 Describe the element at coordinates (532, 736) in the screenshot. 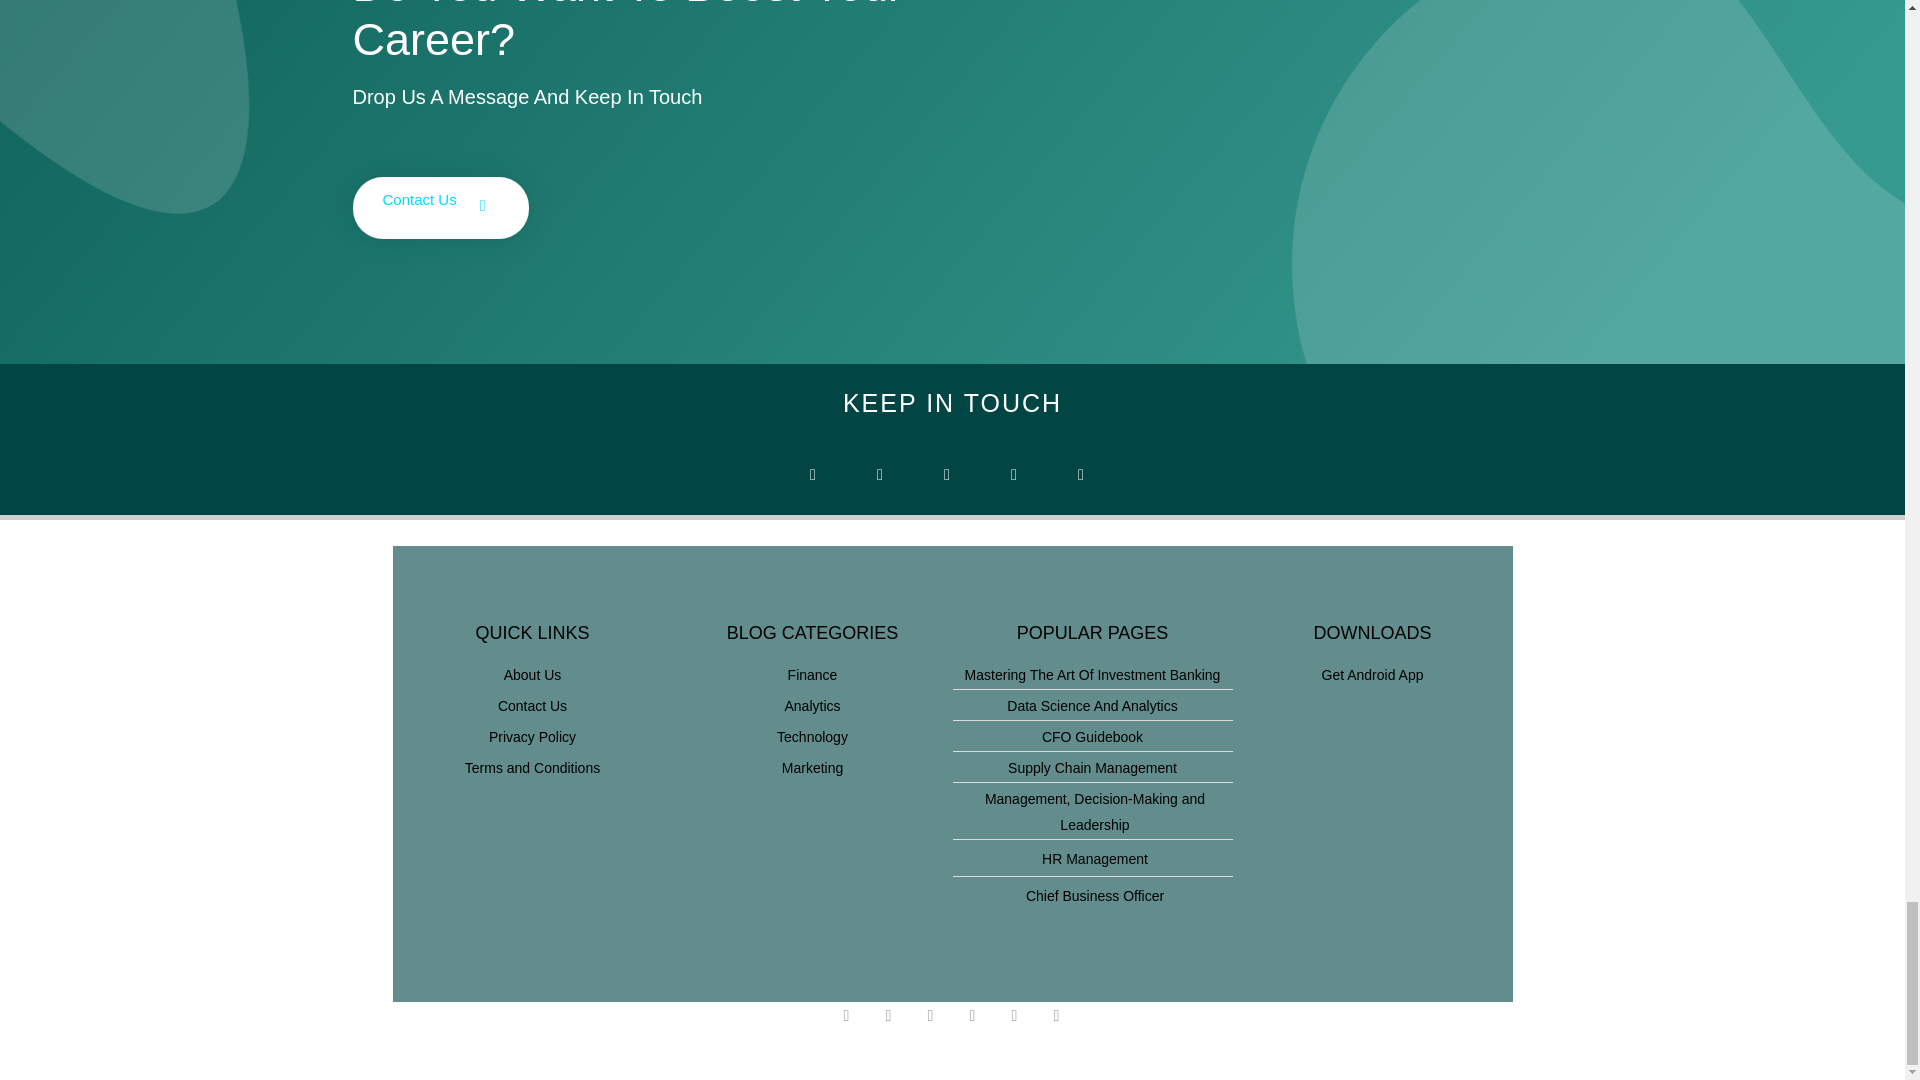

I see `Privacy Policy` at that location.